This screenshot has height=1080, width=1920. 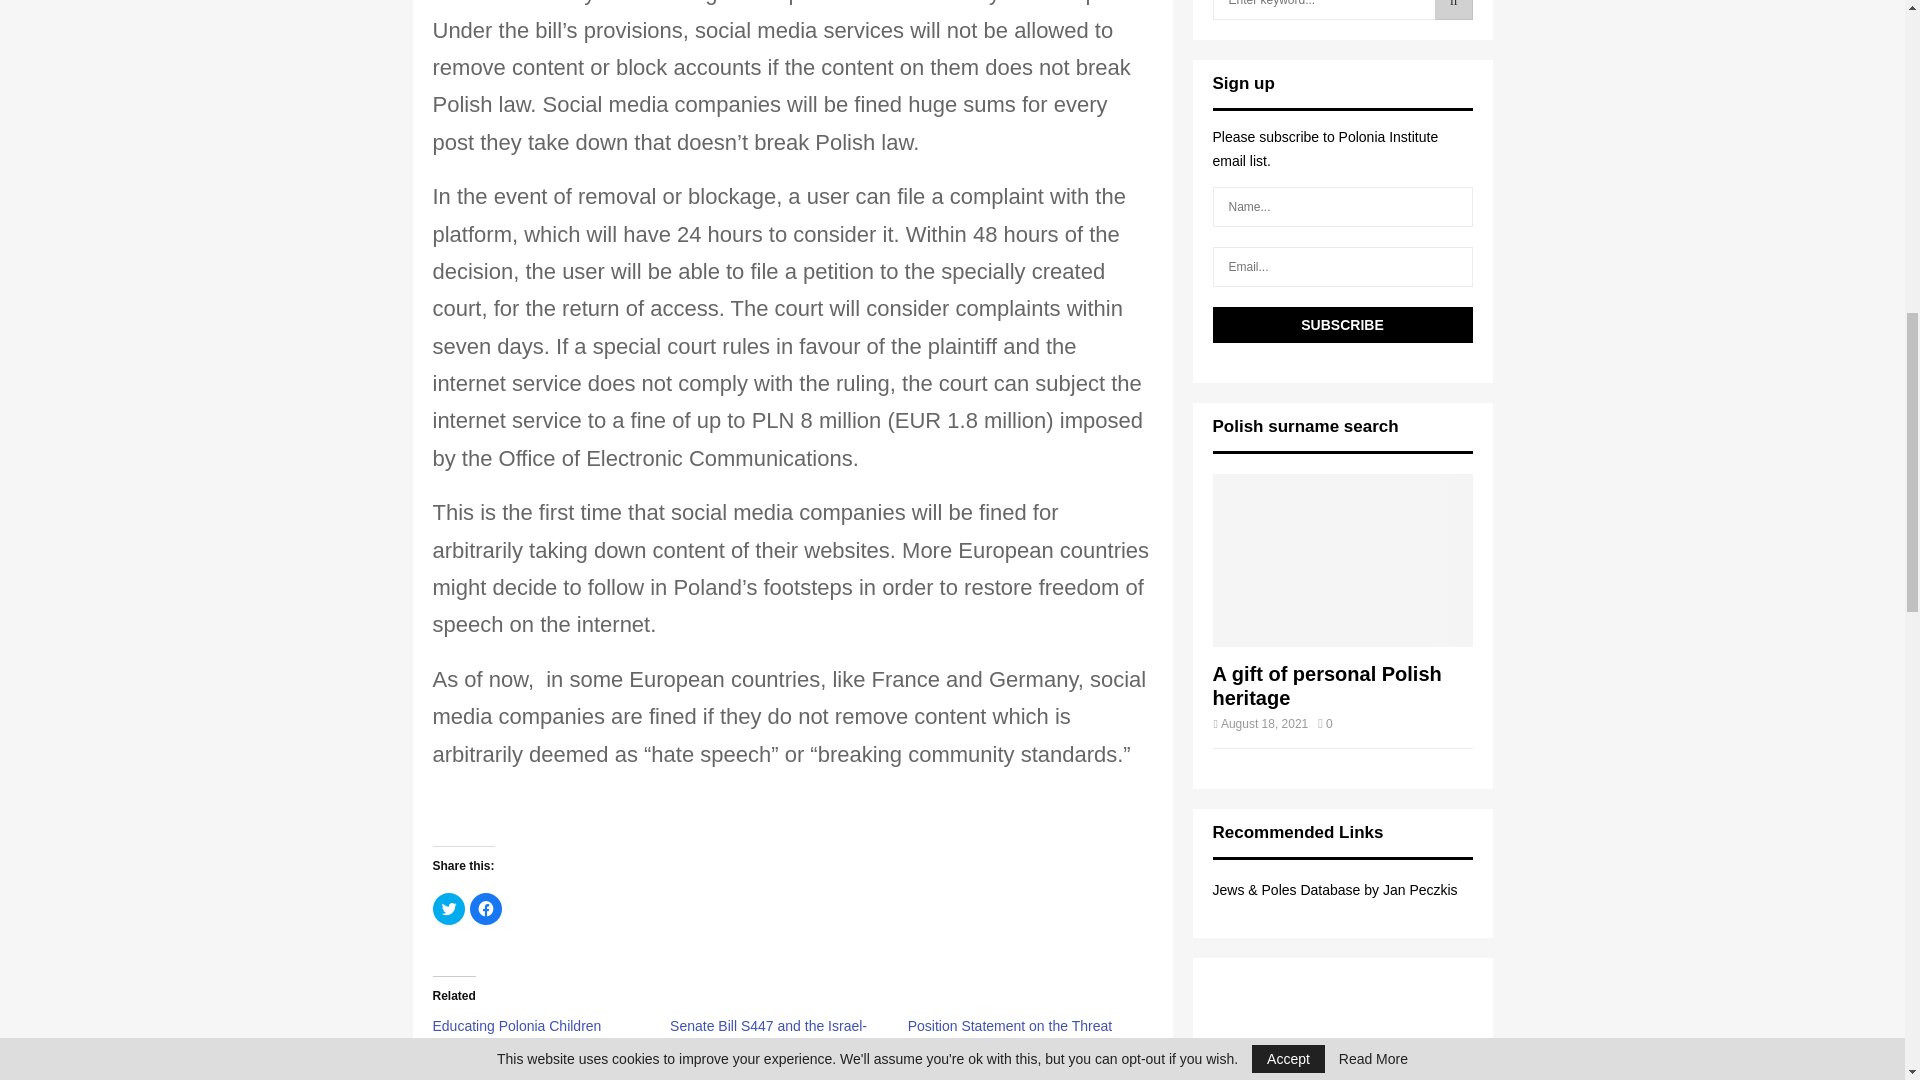 What do you see at coordinates (516, 1026) in the screenshot?
I see `Educating Polonia Children` at bounding box center [516, 1026].